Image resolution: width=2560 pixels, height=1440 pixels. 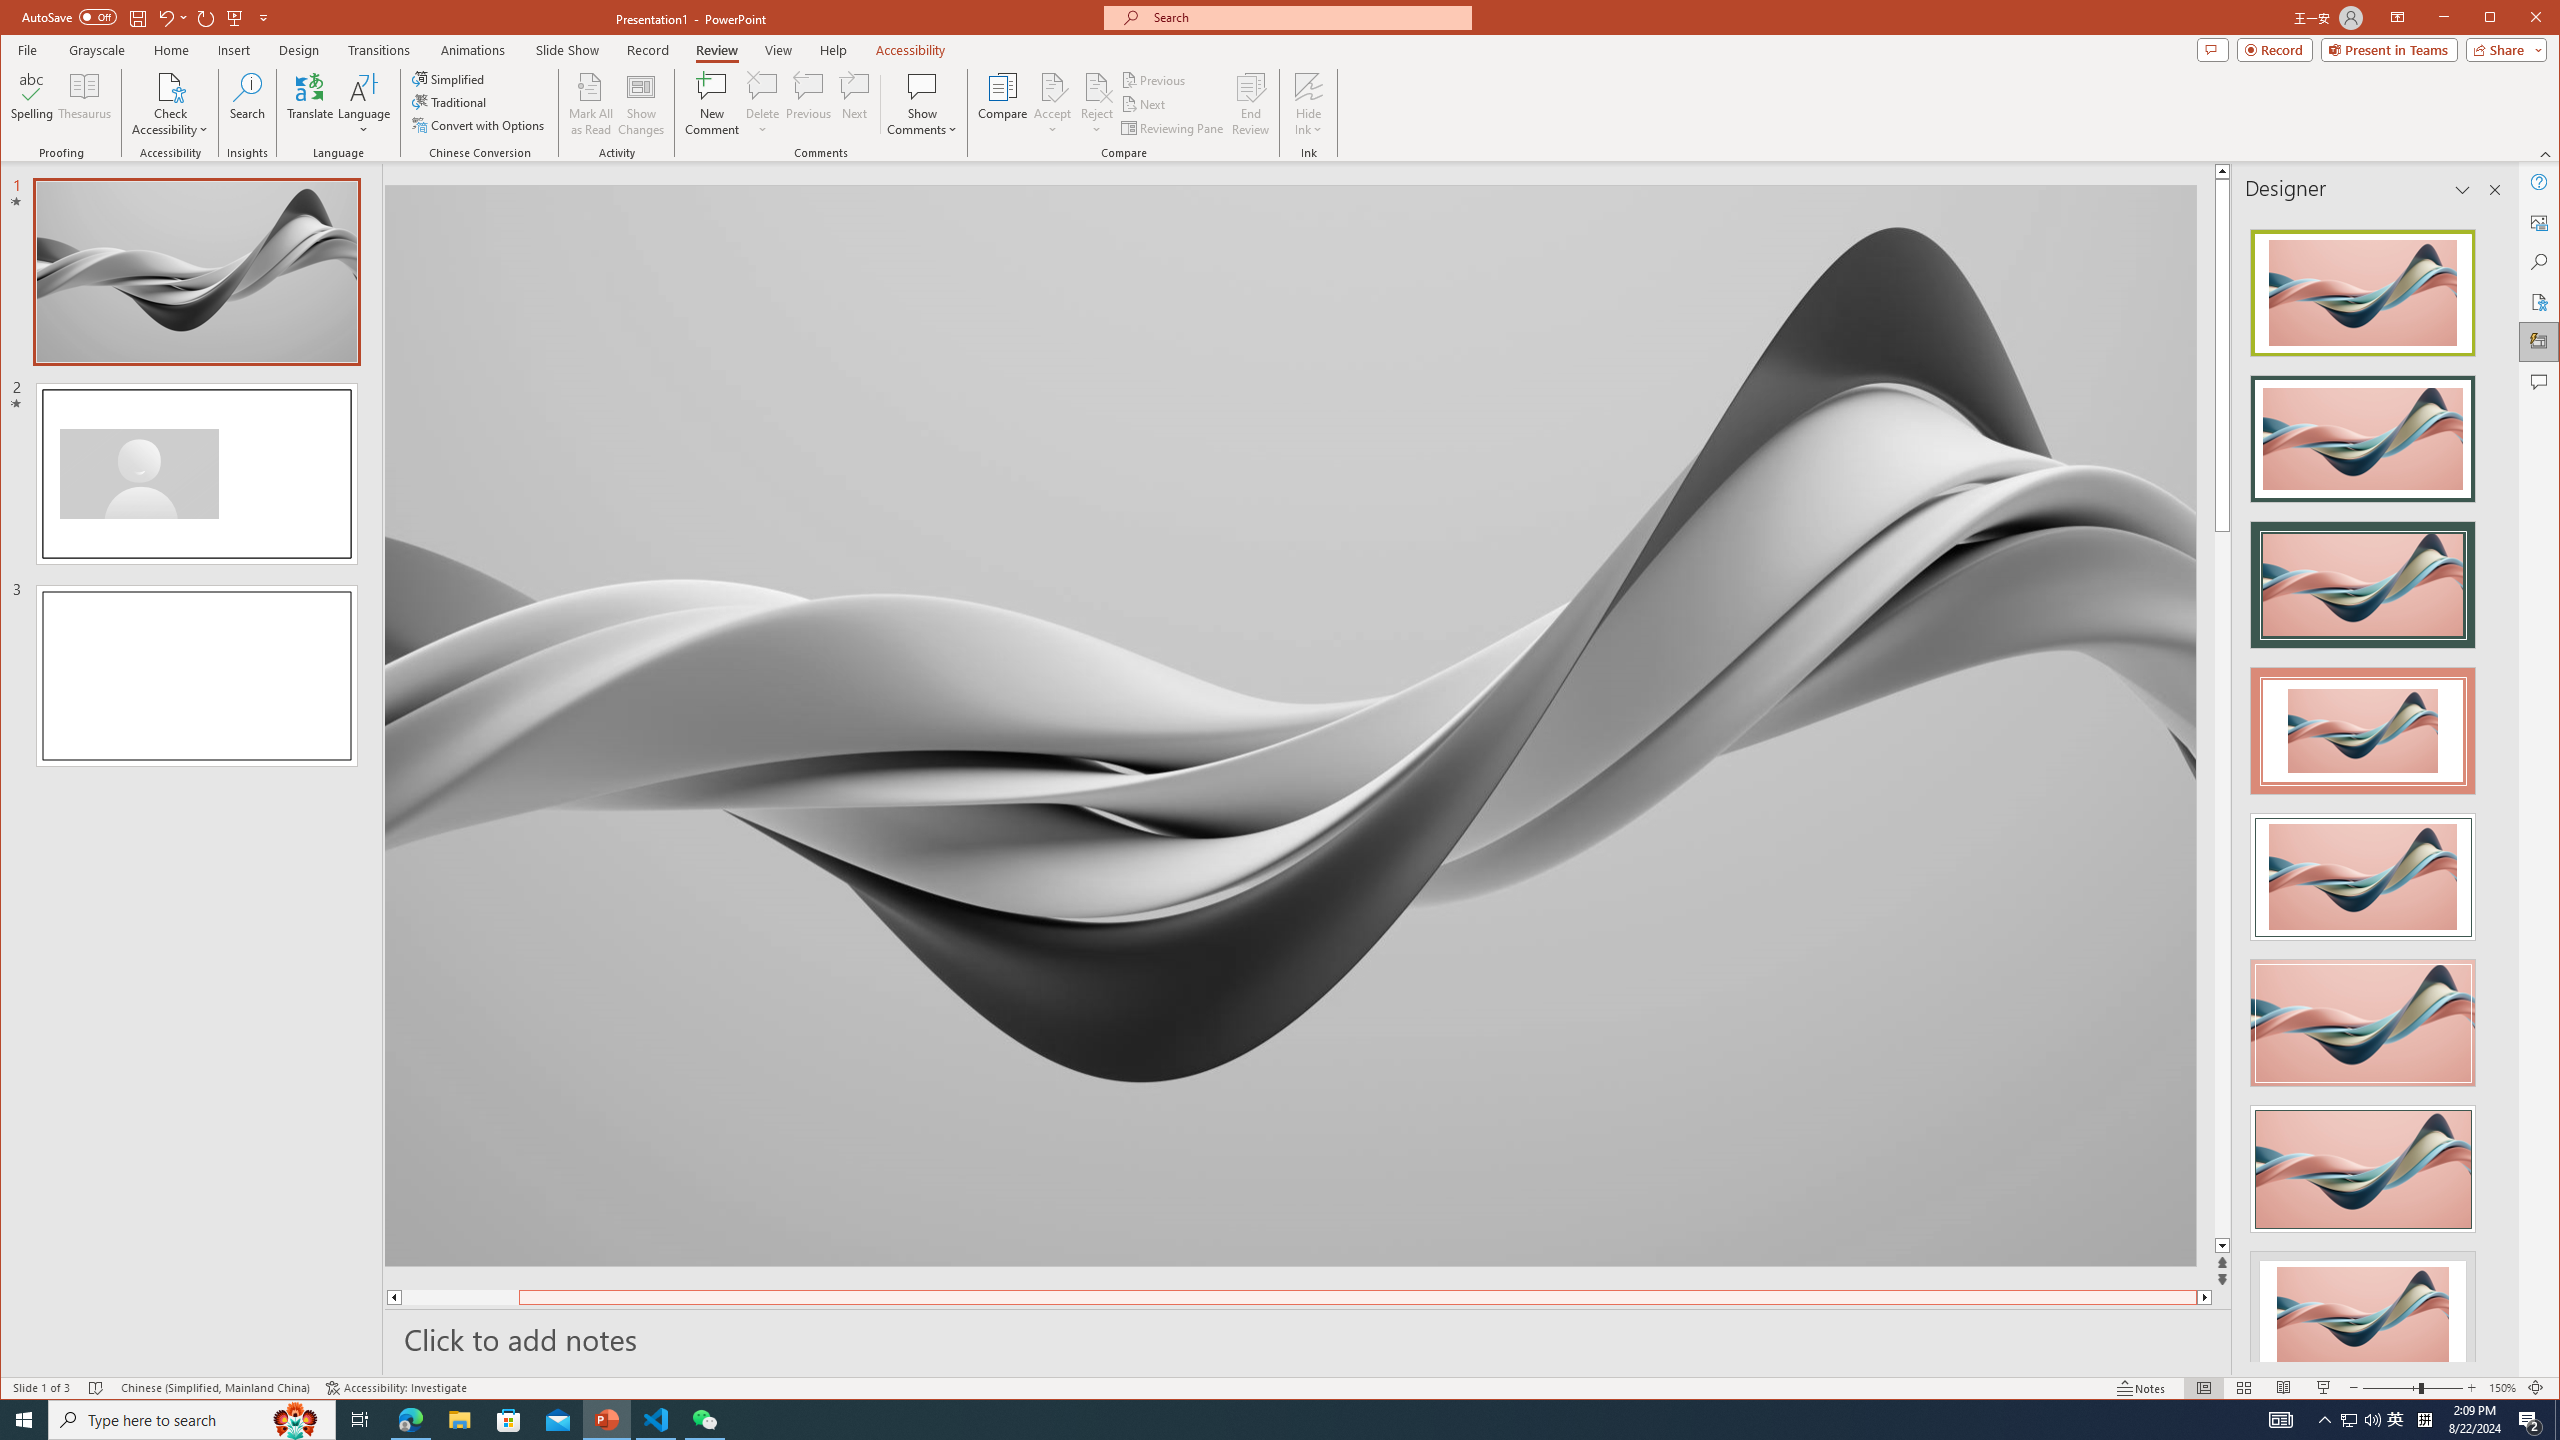 What do you see at coordinates (712, 104) in the screenshot?
I see `New Comment` at bounding box center [712, 104].